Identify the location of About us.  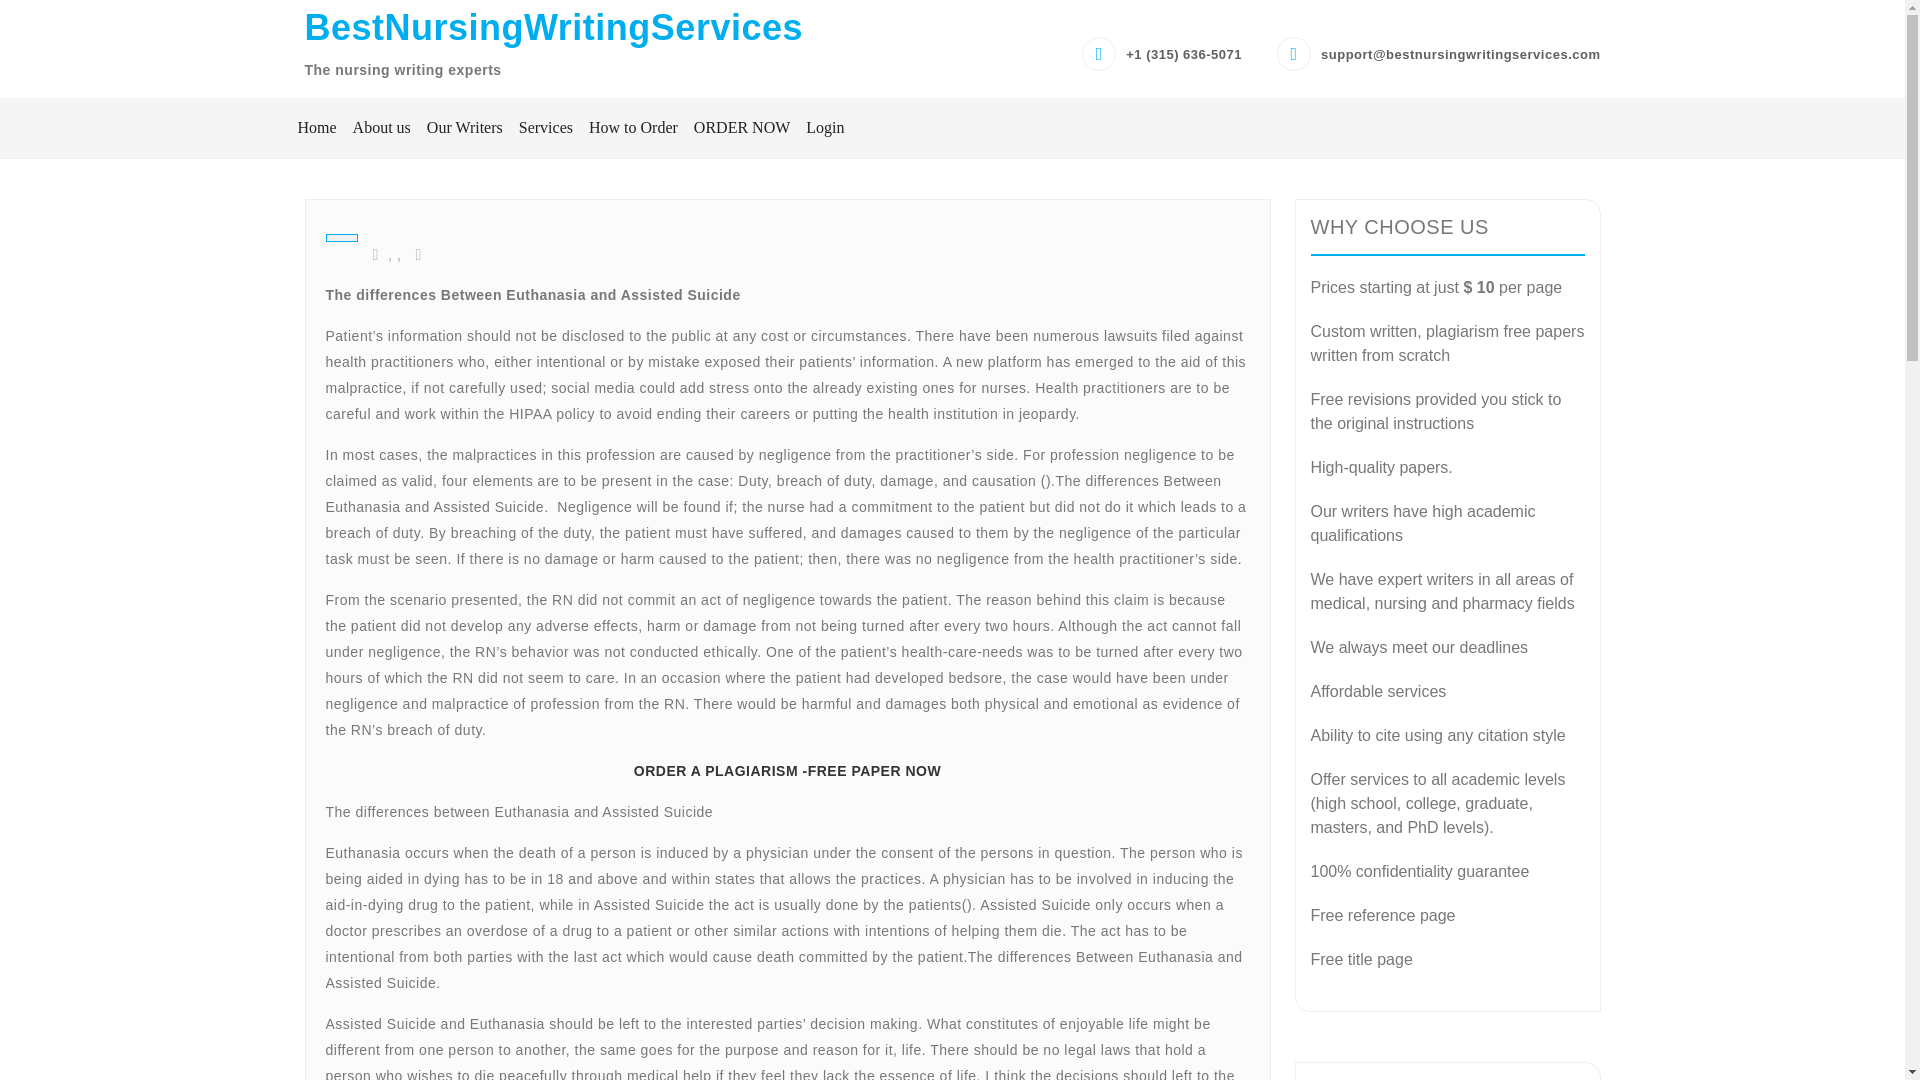
(382, 128).